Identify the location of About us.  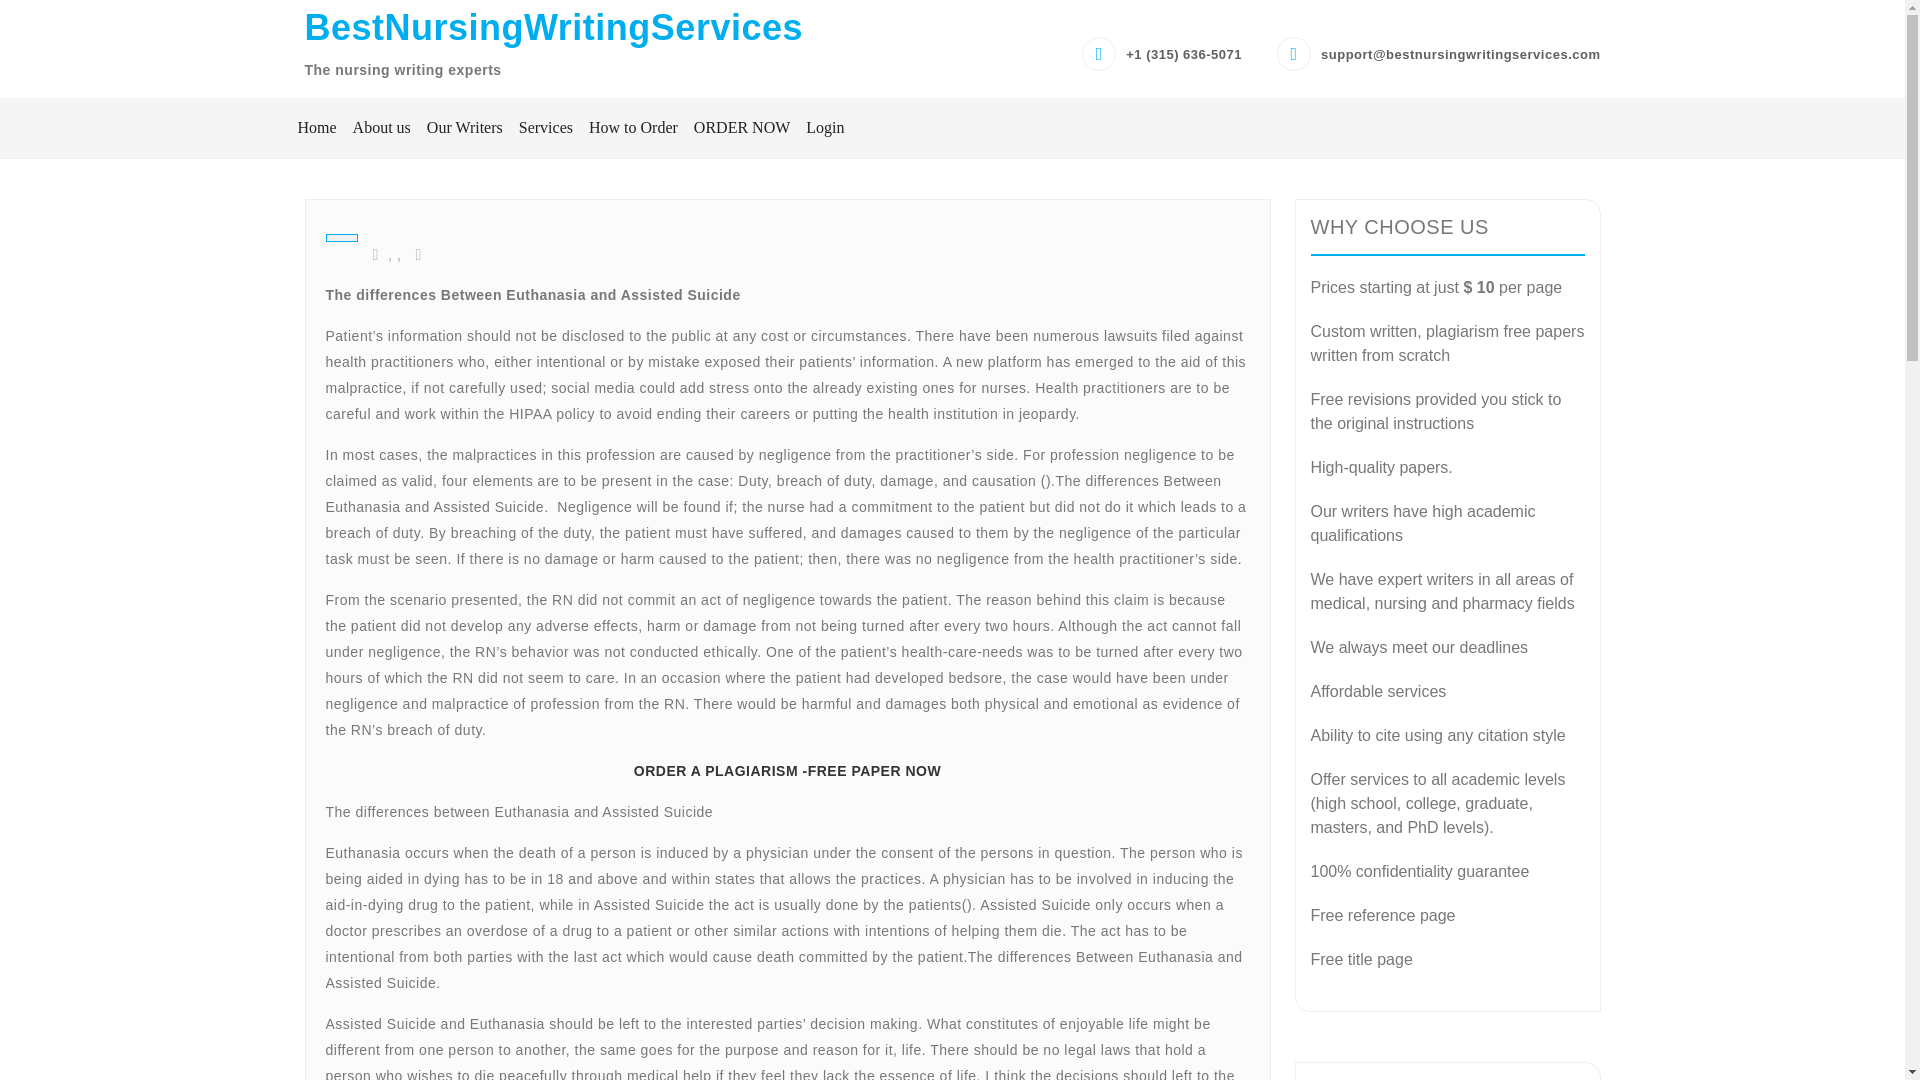
(382, 128).